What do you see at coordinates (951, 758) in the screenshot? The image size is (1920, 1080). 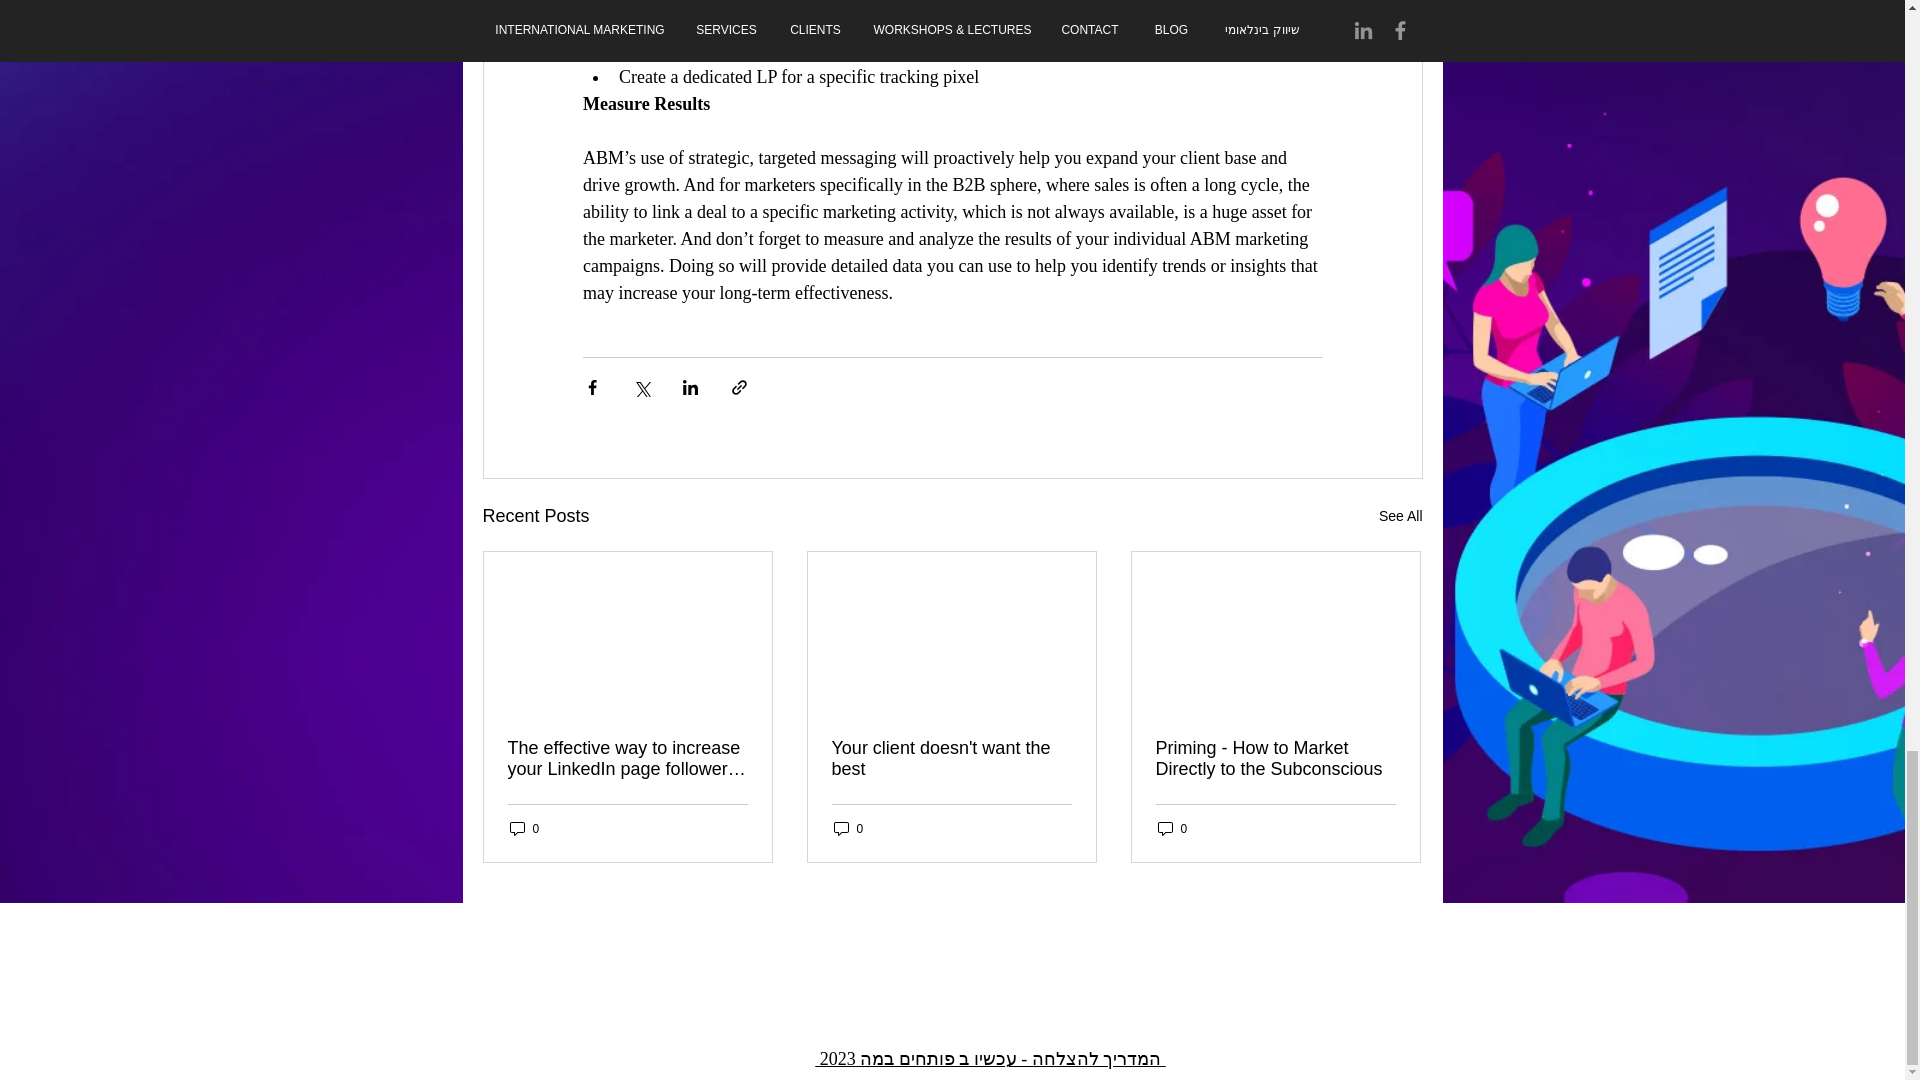 I see `Your client doesn't want the best` at bounding box center [951, 758].